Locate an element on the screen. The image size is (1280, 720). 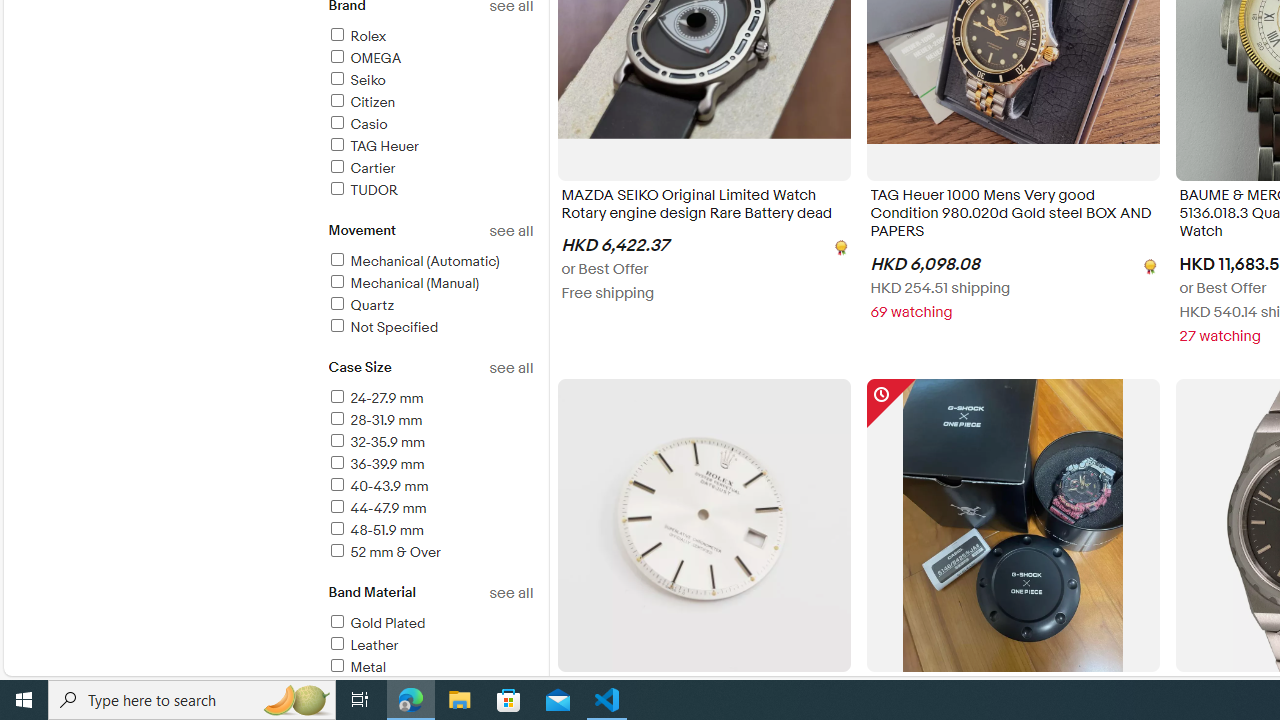
See all movement refinements is located at coordinates (510, 231).